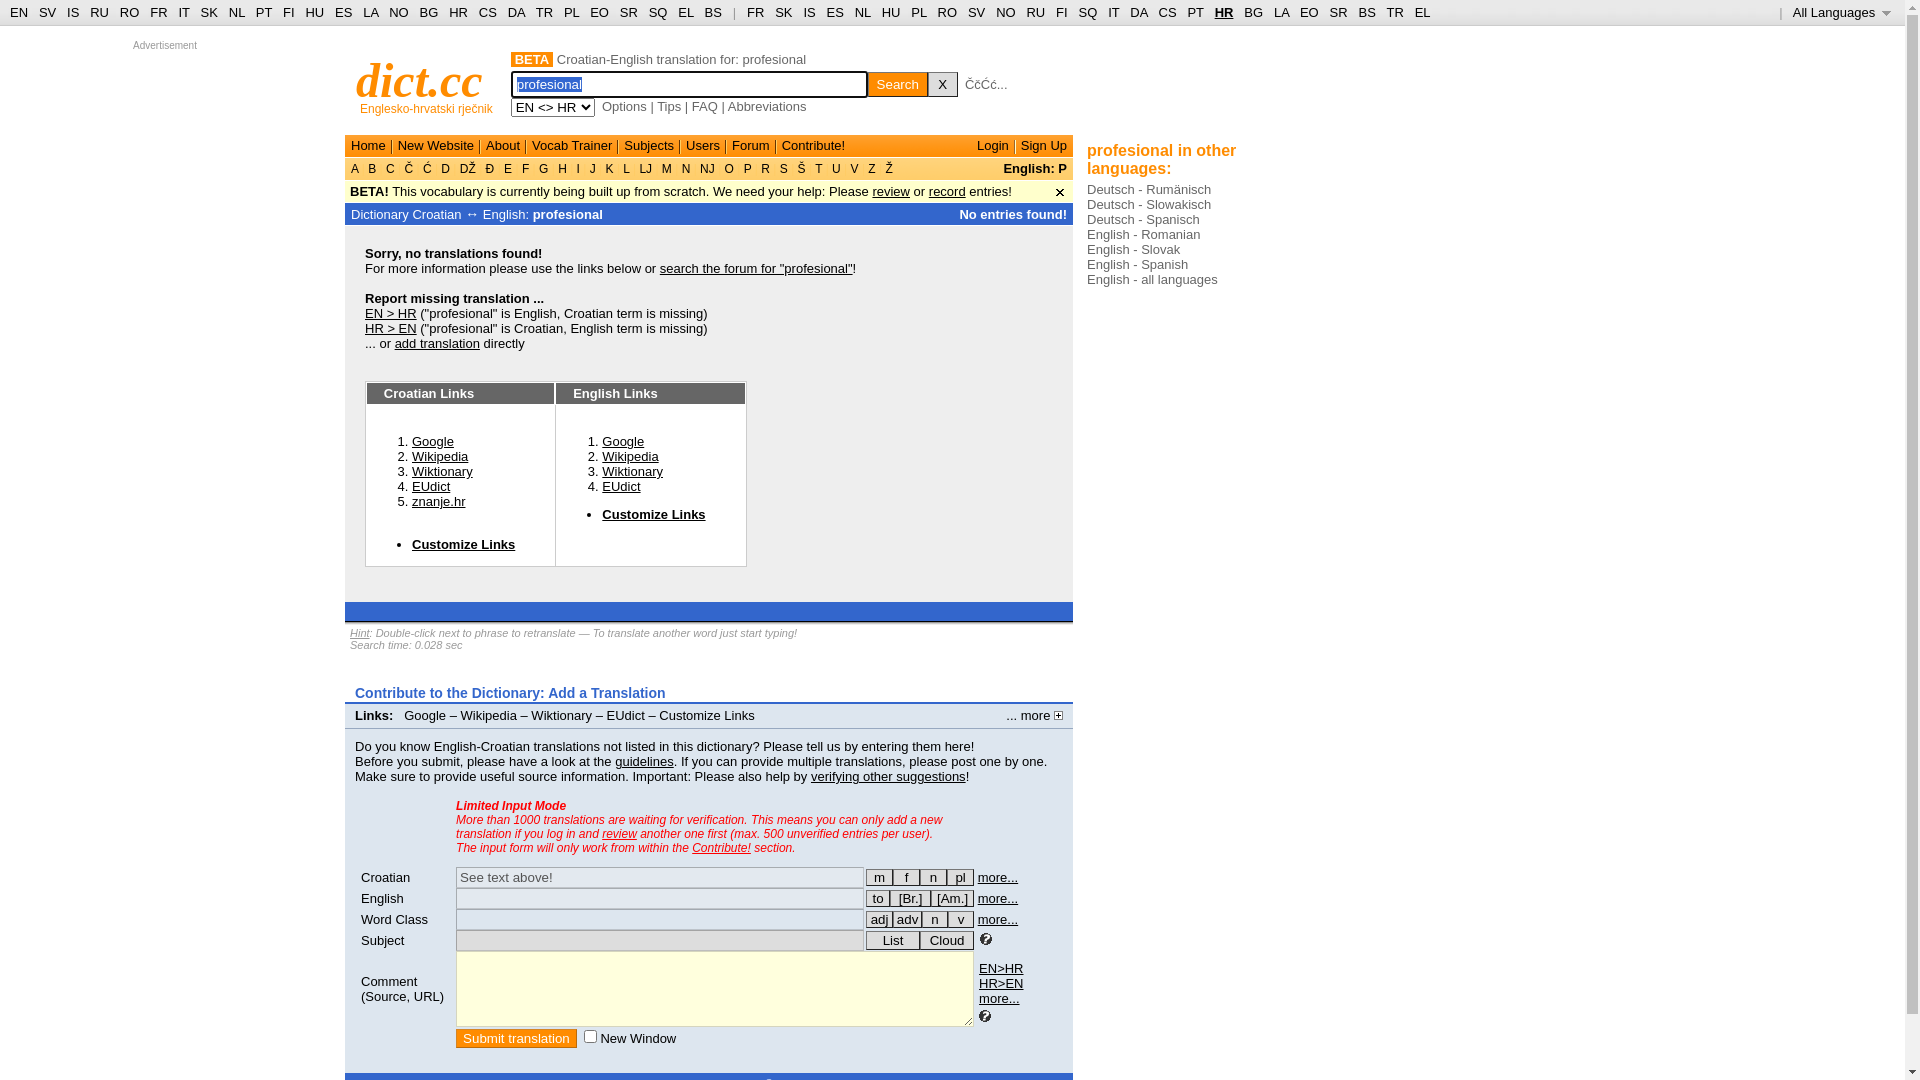 The width and height of the screenshot is (1920, 1080). What do you see at coordinates (686, 169) in the screenshot?
I see `N` at bounding box center [686, 169].